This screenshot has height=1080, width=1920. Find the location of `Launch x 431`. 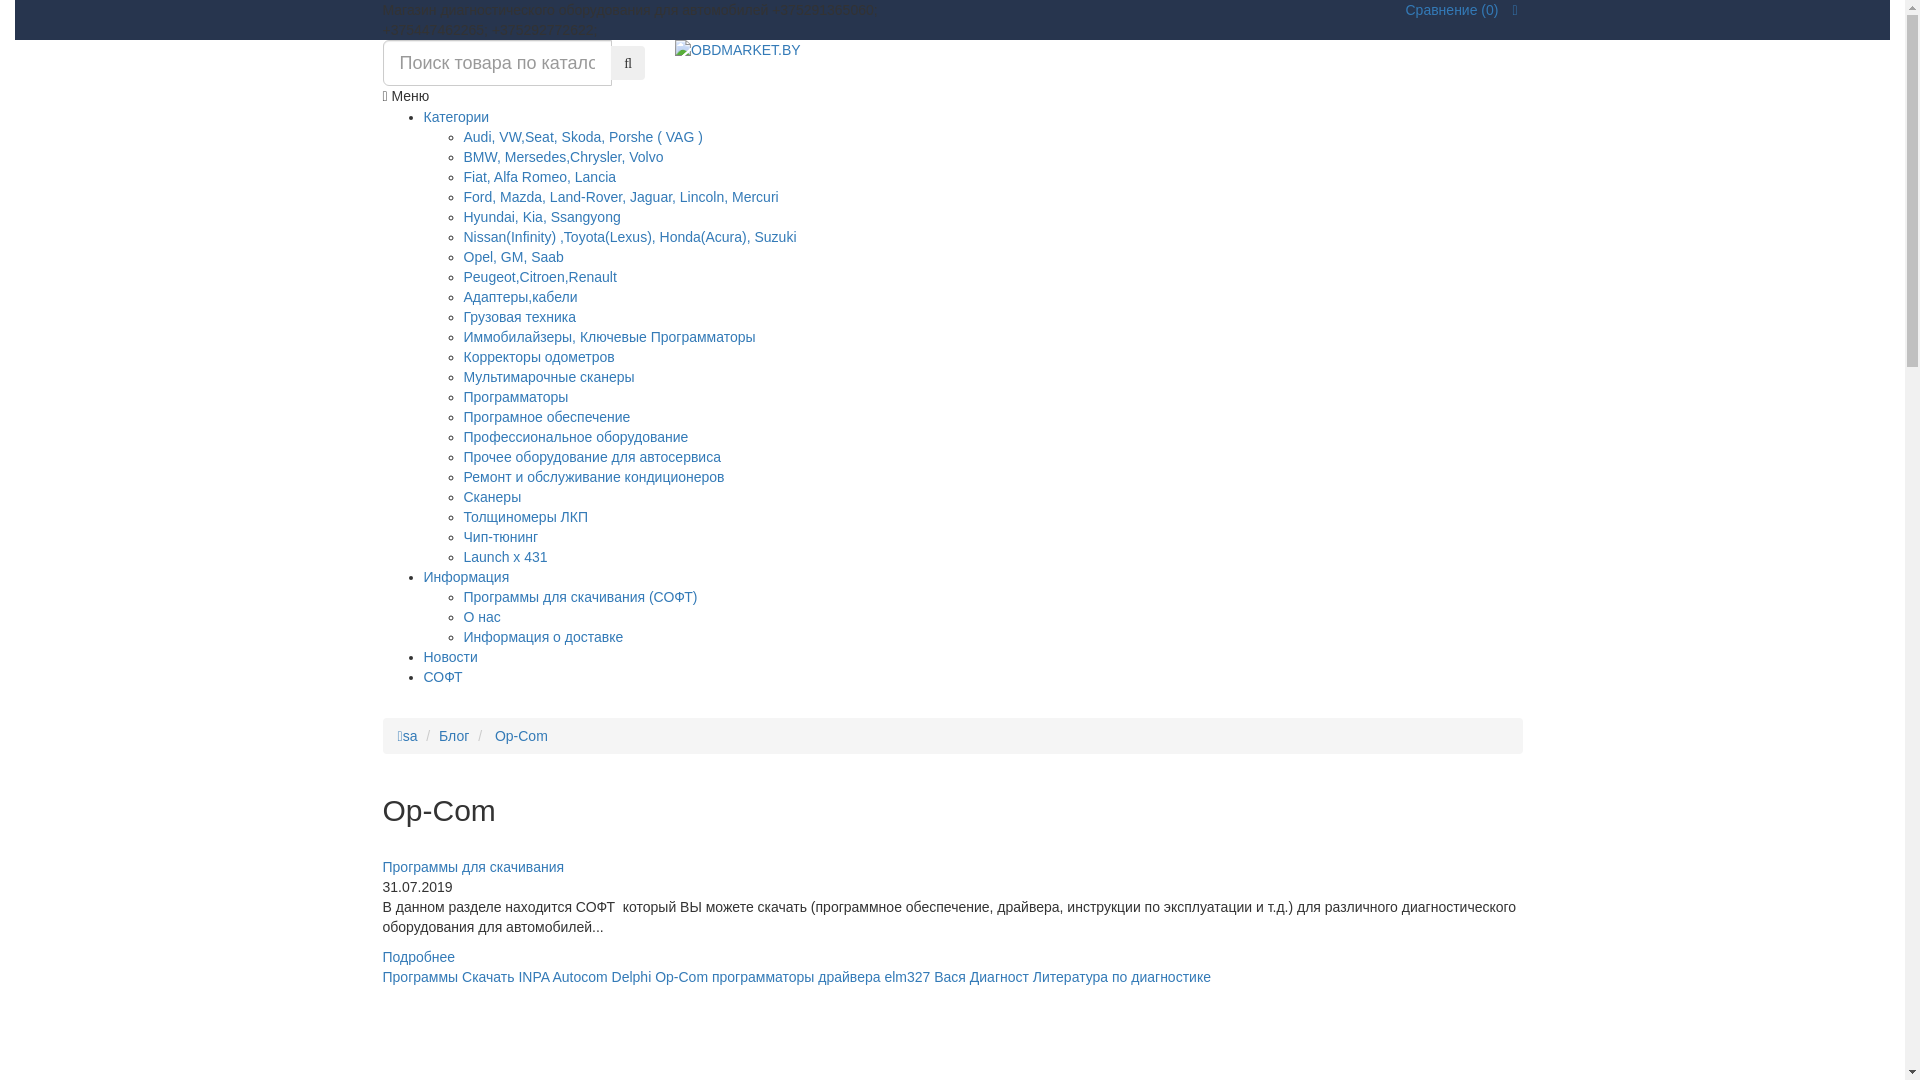

Launch x 431 is located at coordinates (506, 557).